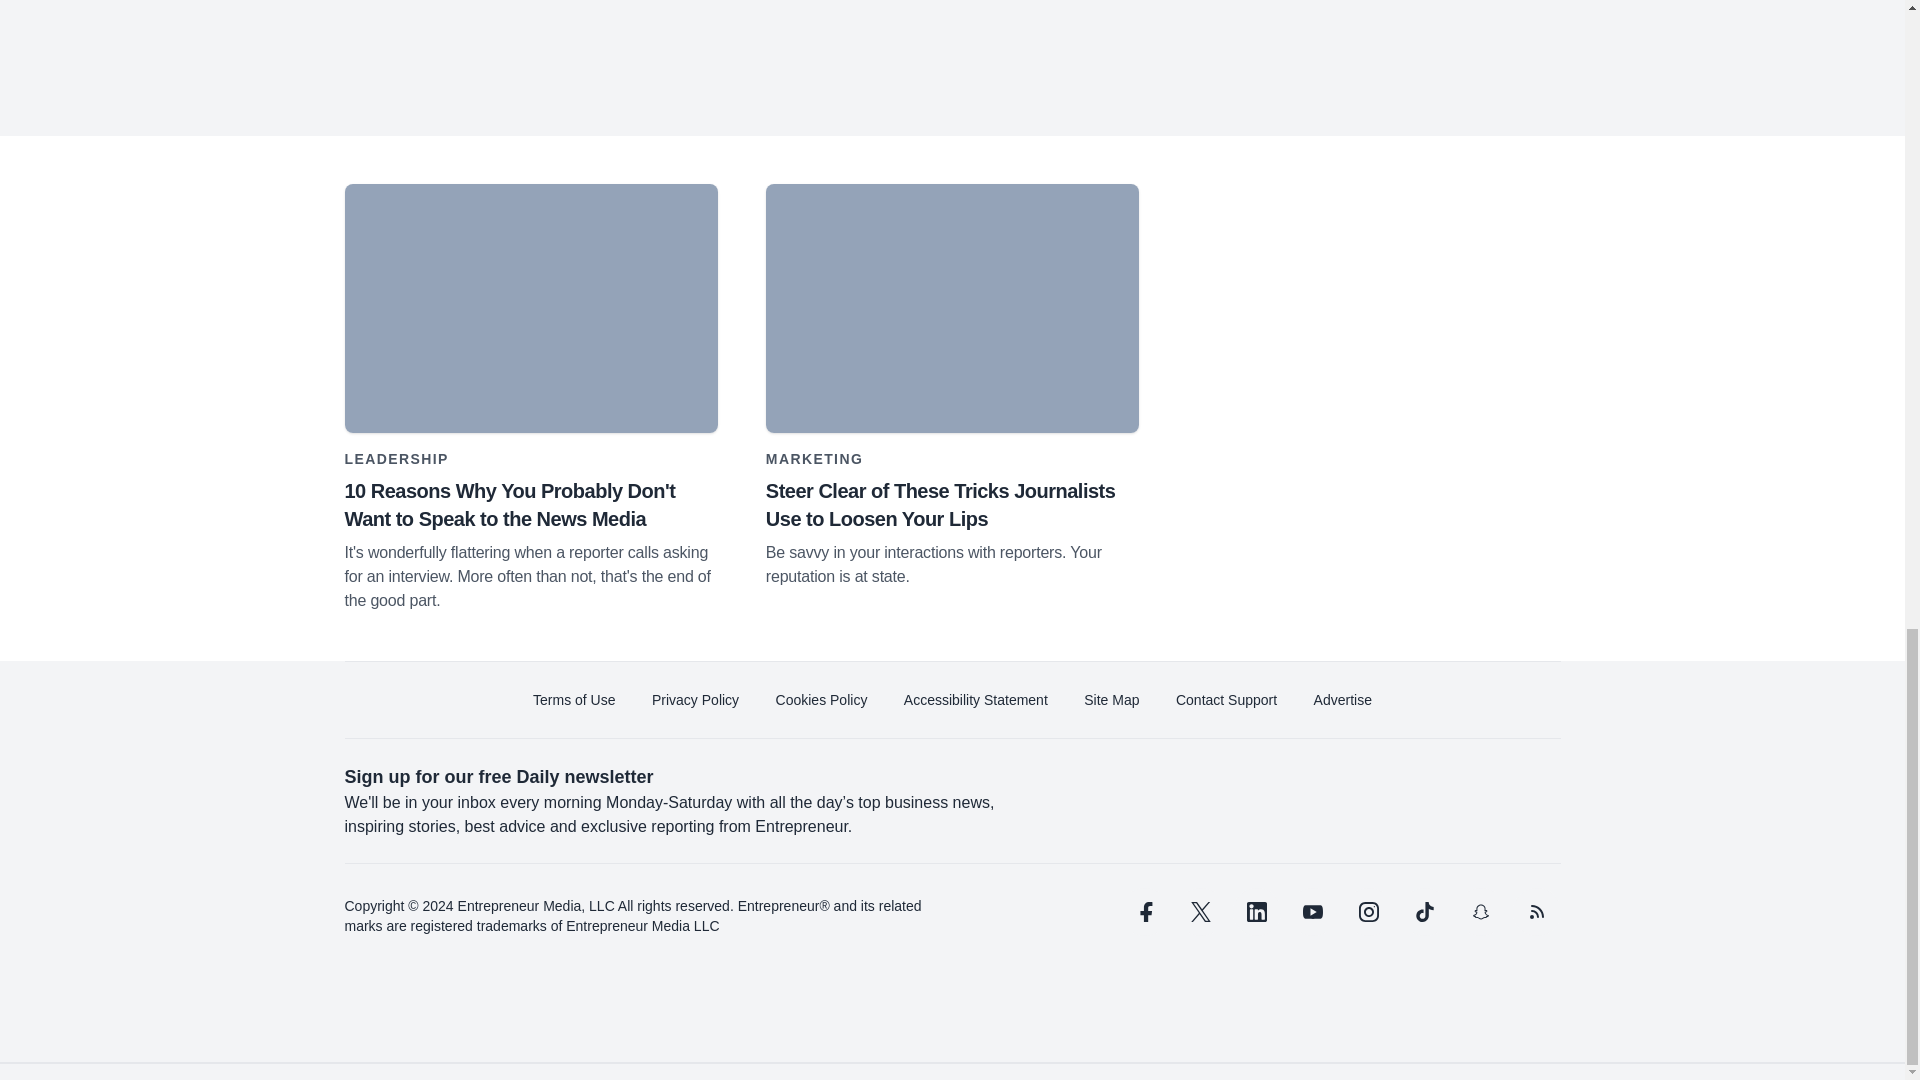 This screenshot has height=1080, width=1920. What do you see at coordinates (1479, 912) in the screenshot?
I see `snapchat` at bounding box center [1479, 912].